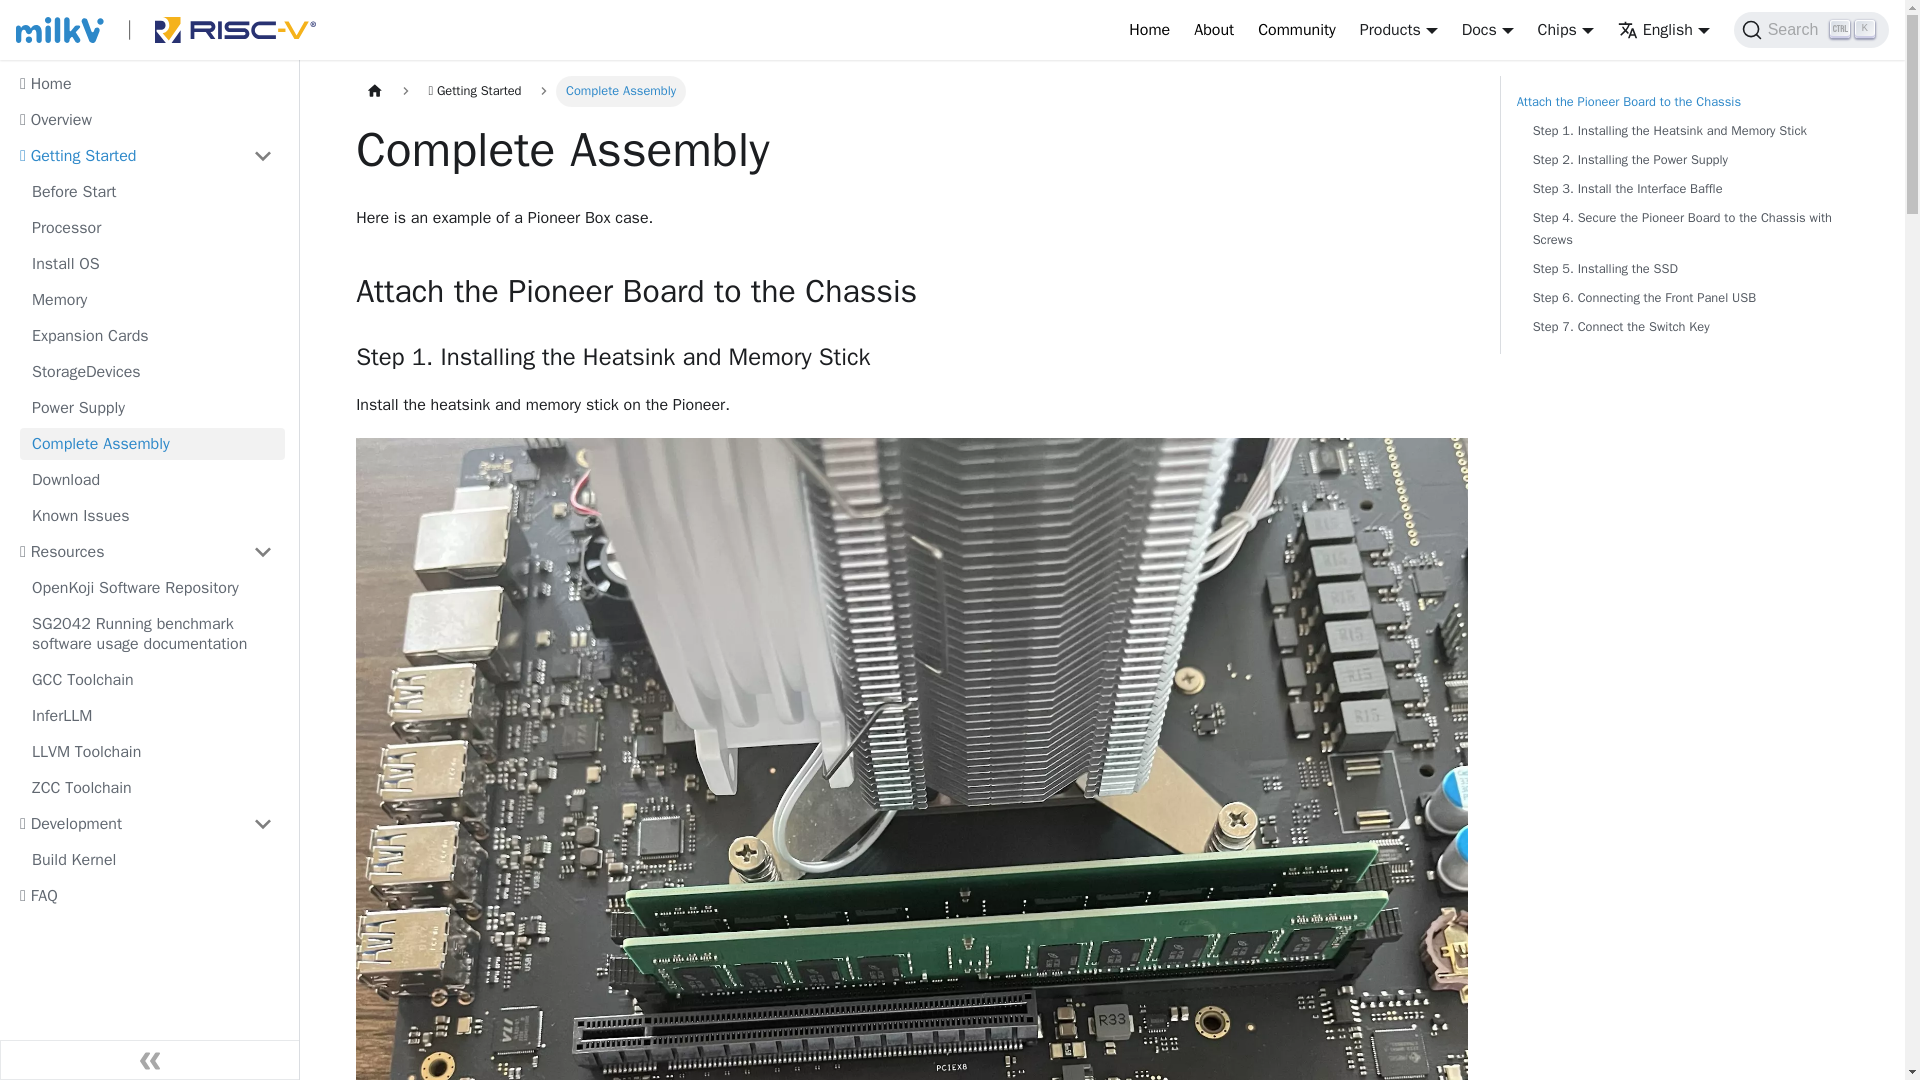 The height and width of the screenshot is (1080, 1920). What do you see at coordinates (1664, 30) in the screenshot?
I see `English` at bounding box center [1664, 30].